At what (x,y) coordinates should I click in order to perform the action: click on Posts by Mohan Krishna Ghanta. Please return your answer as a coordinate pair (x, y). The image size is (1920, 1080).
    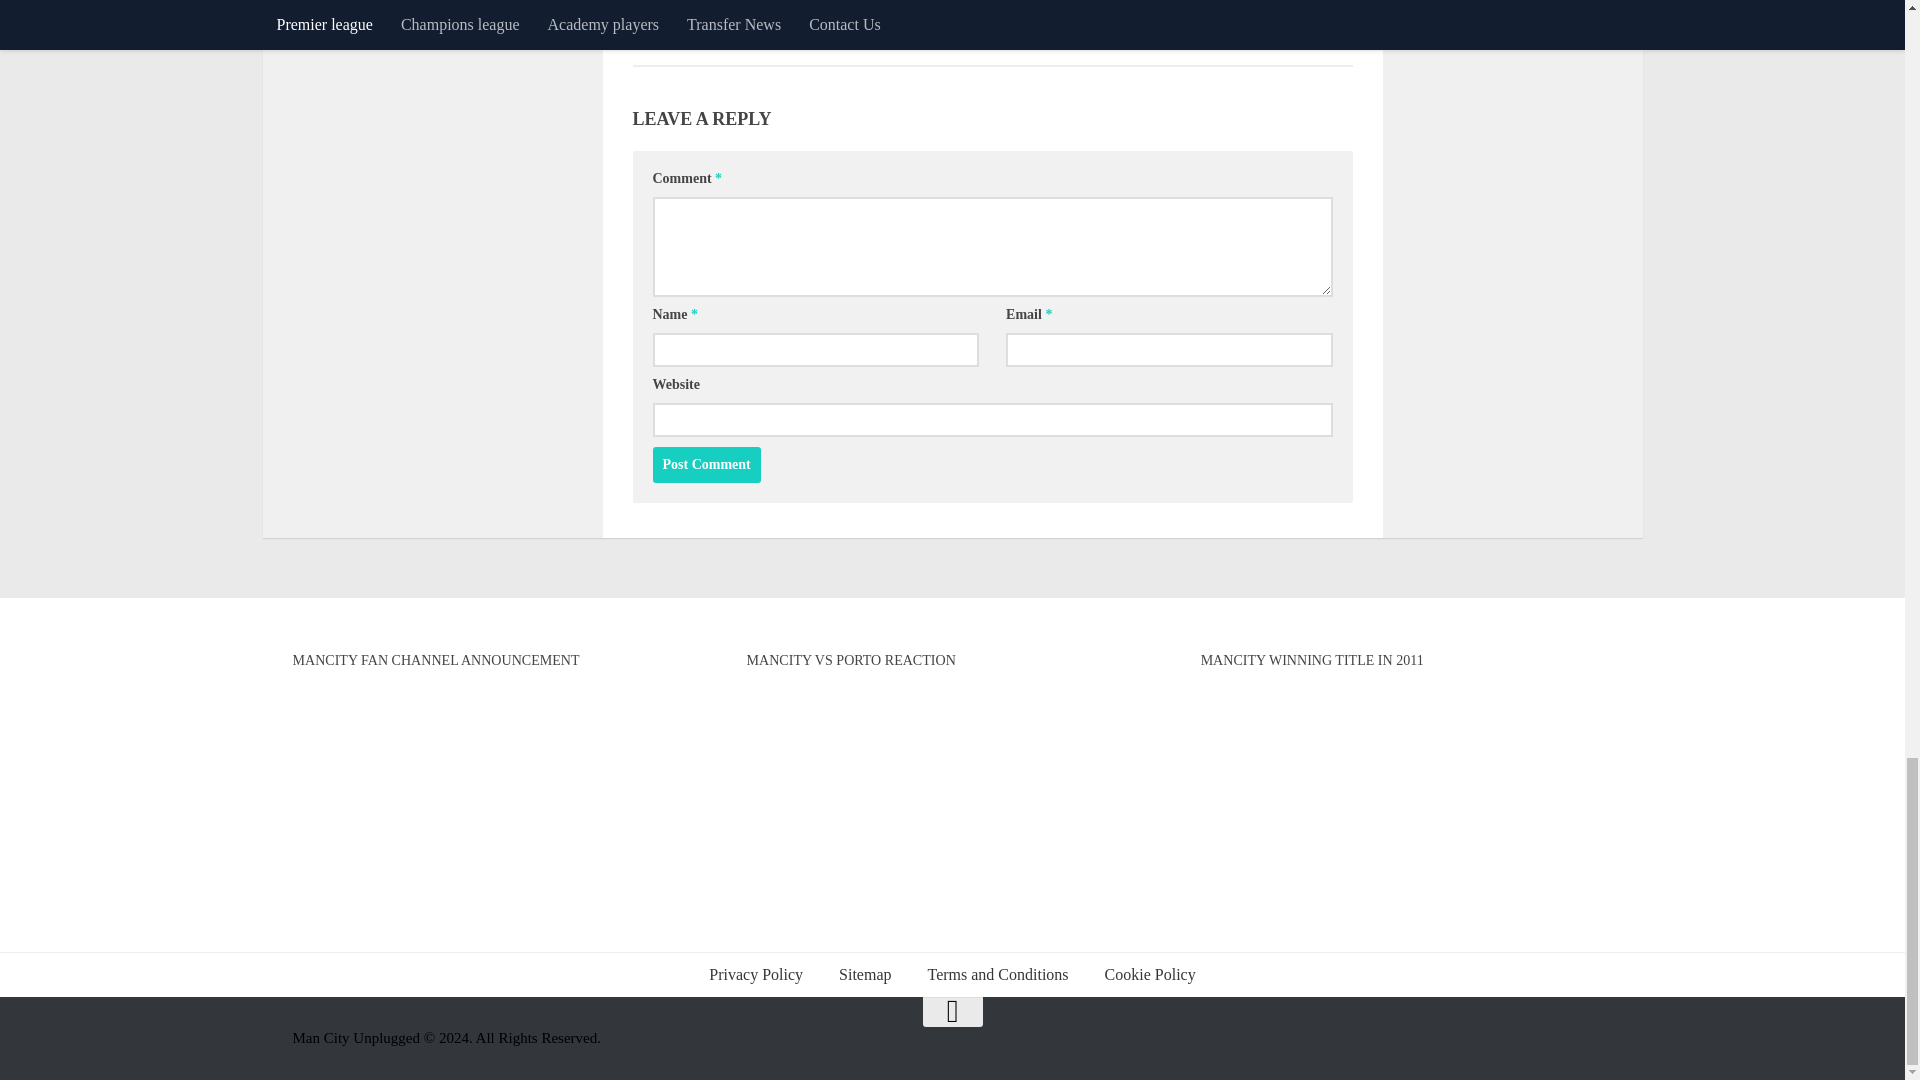
    Looking at the image, I should click on (1228, 38).